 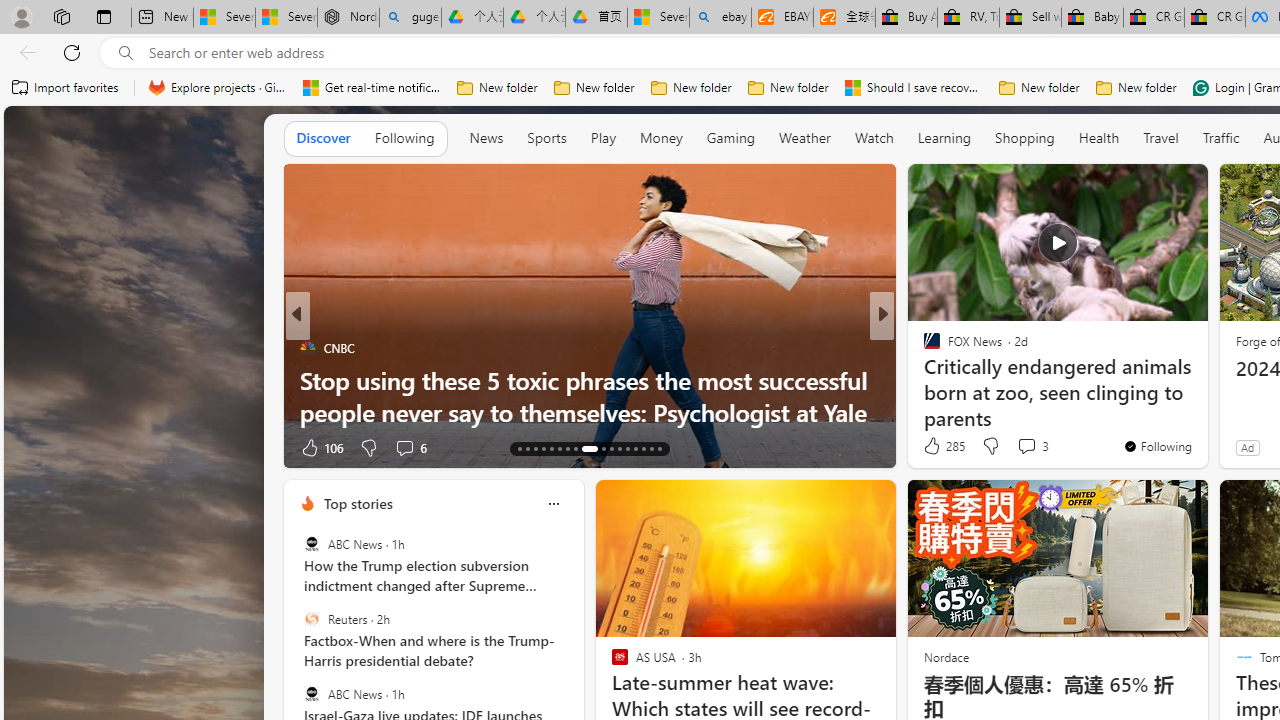 I want to click on AutomationID: tab-16, so click(x=542, y=448).